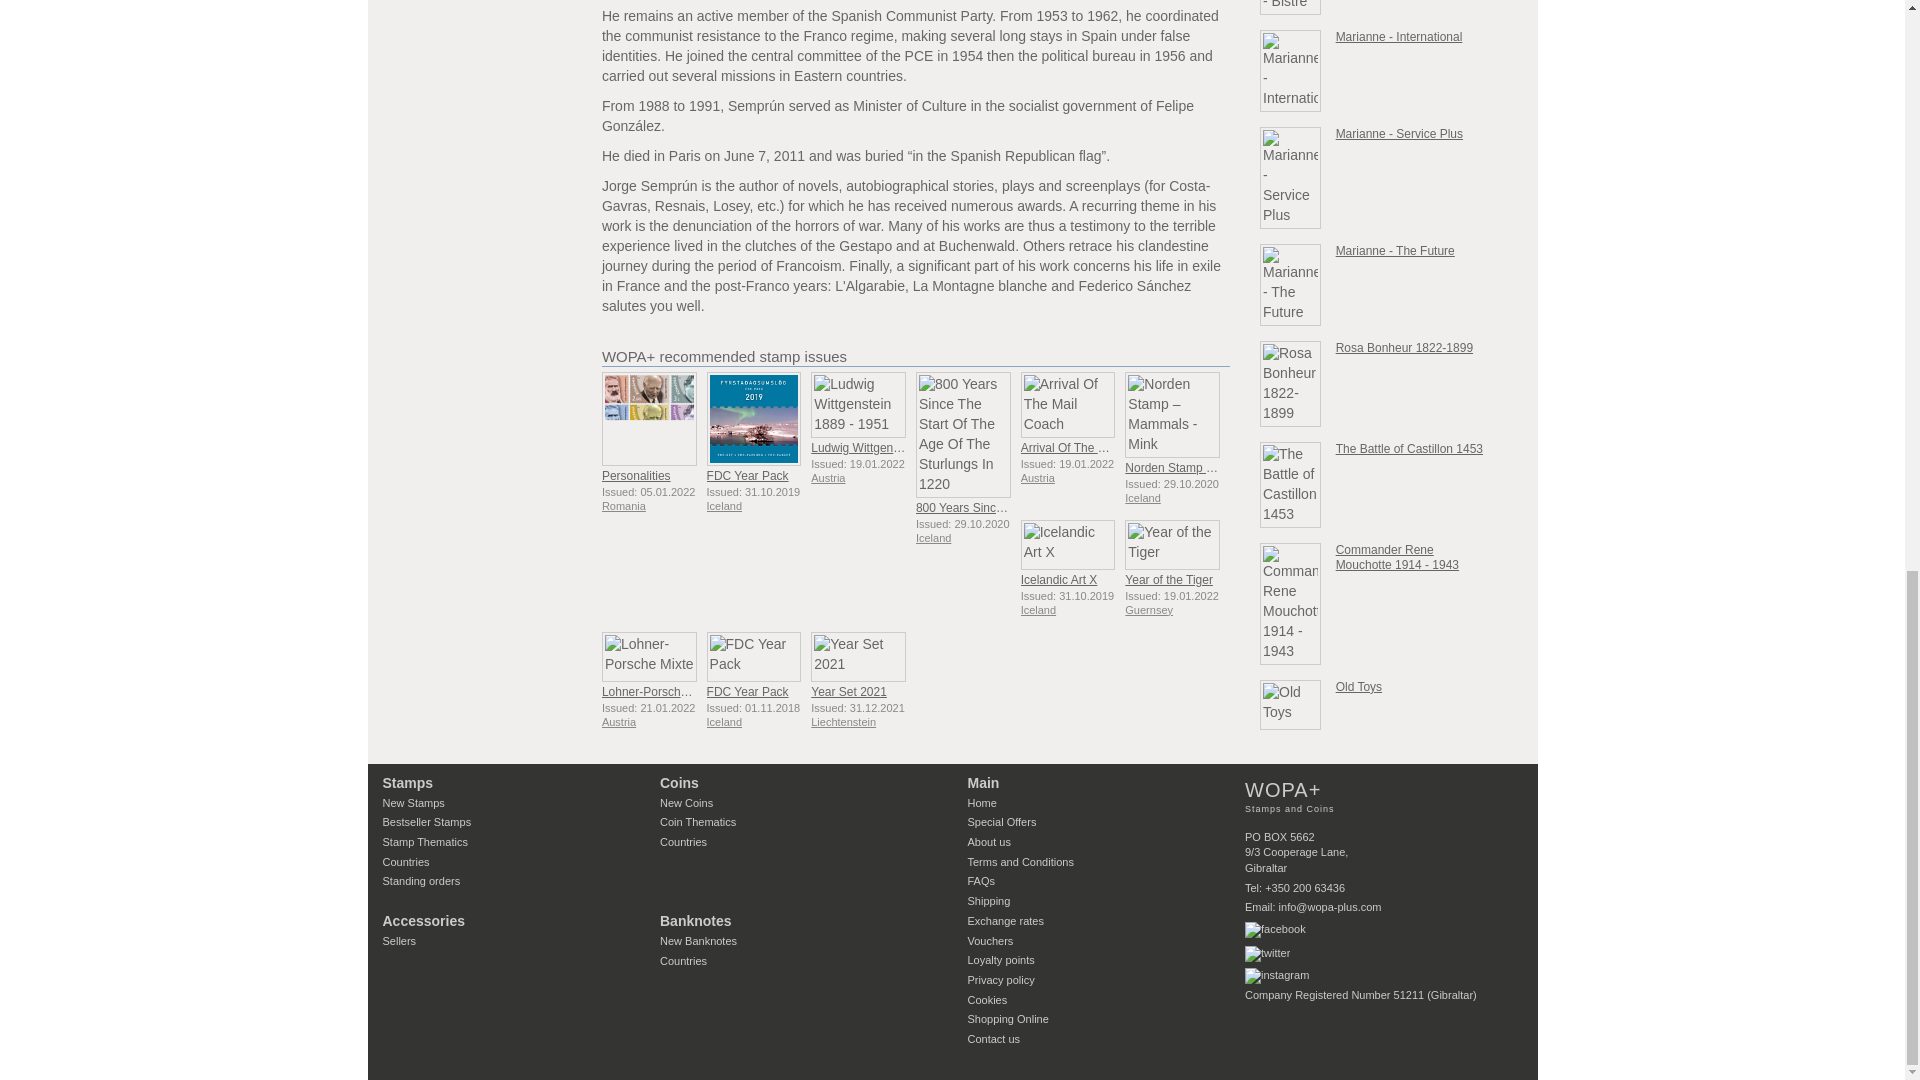 The image size is (1920, 1080). I want to click on Personalities, so click(636, 475).